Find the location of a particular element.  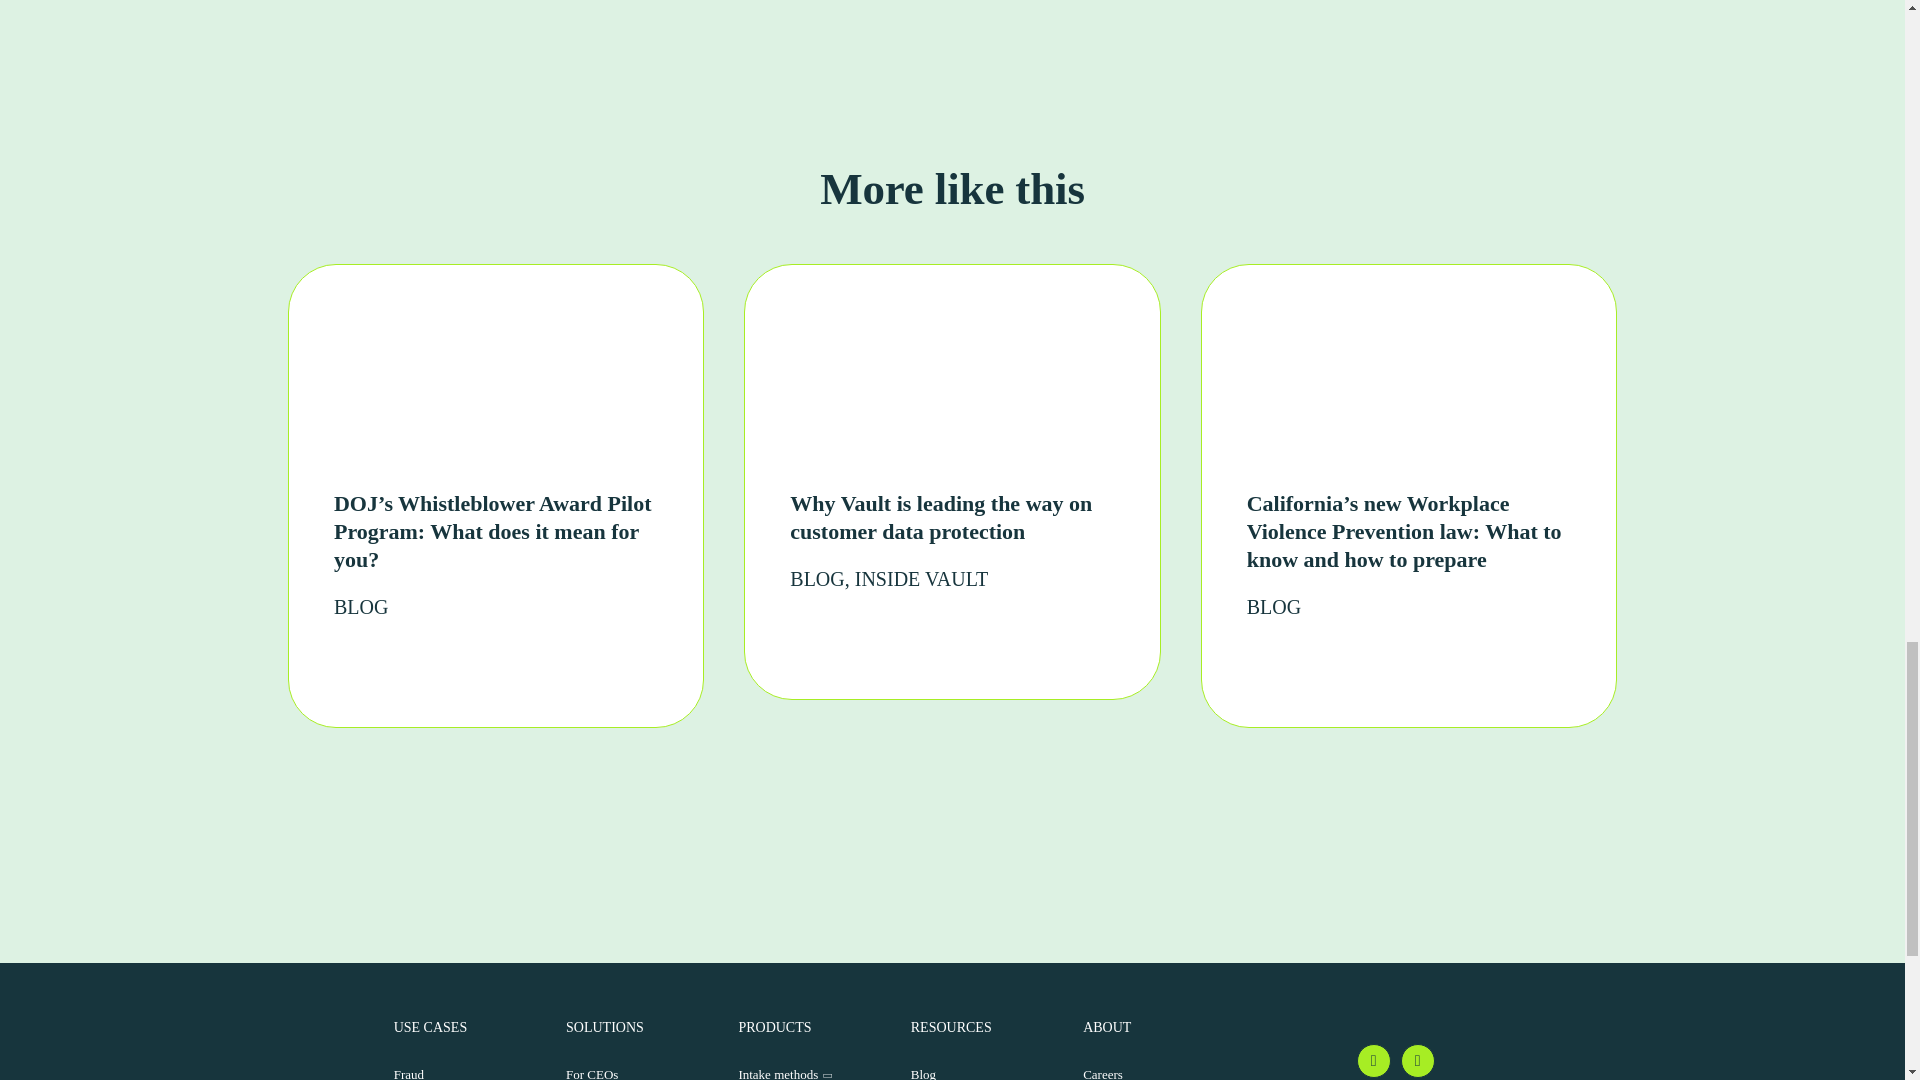

Blog is located at coordinates (816, 578).